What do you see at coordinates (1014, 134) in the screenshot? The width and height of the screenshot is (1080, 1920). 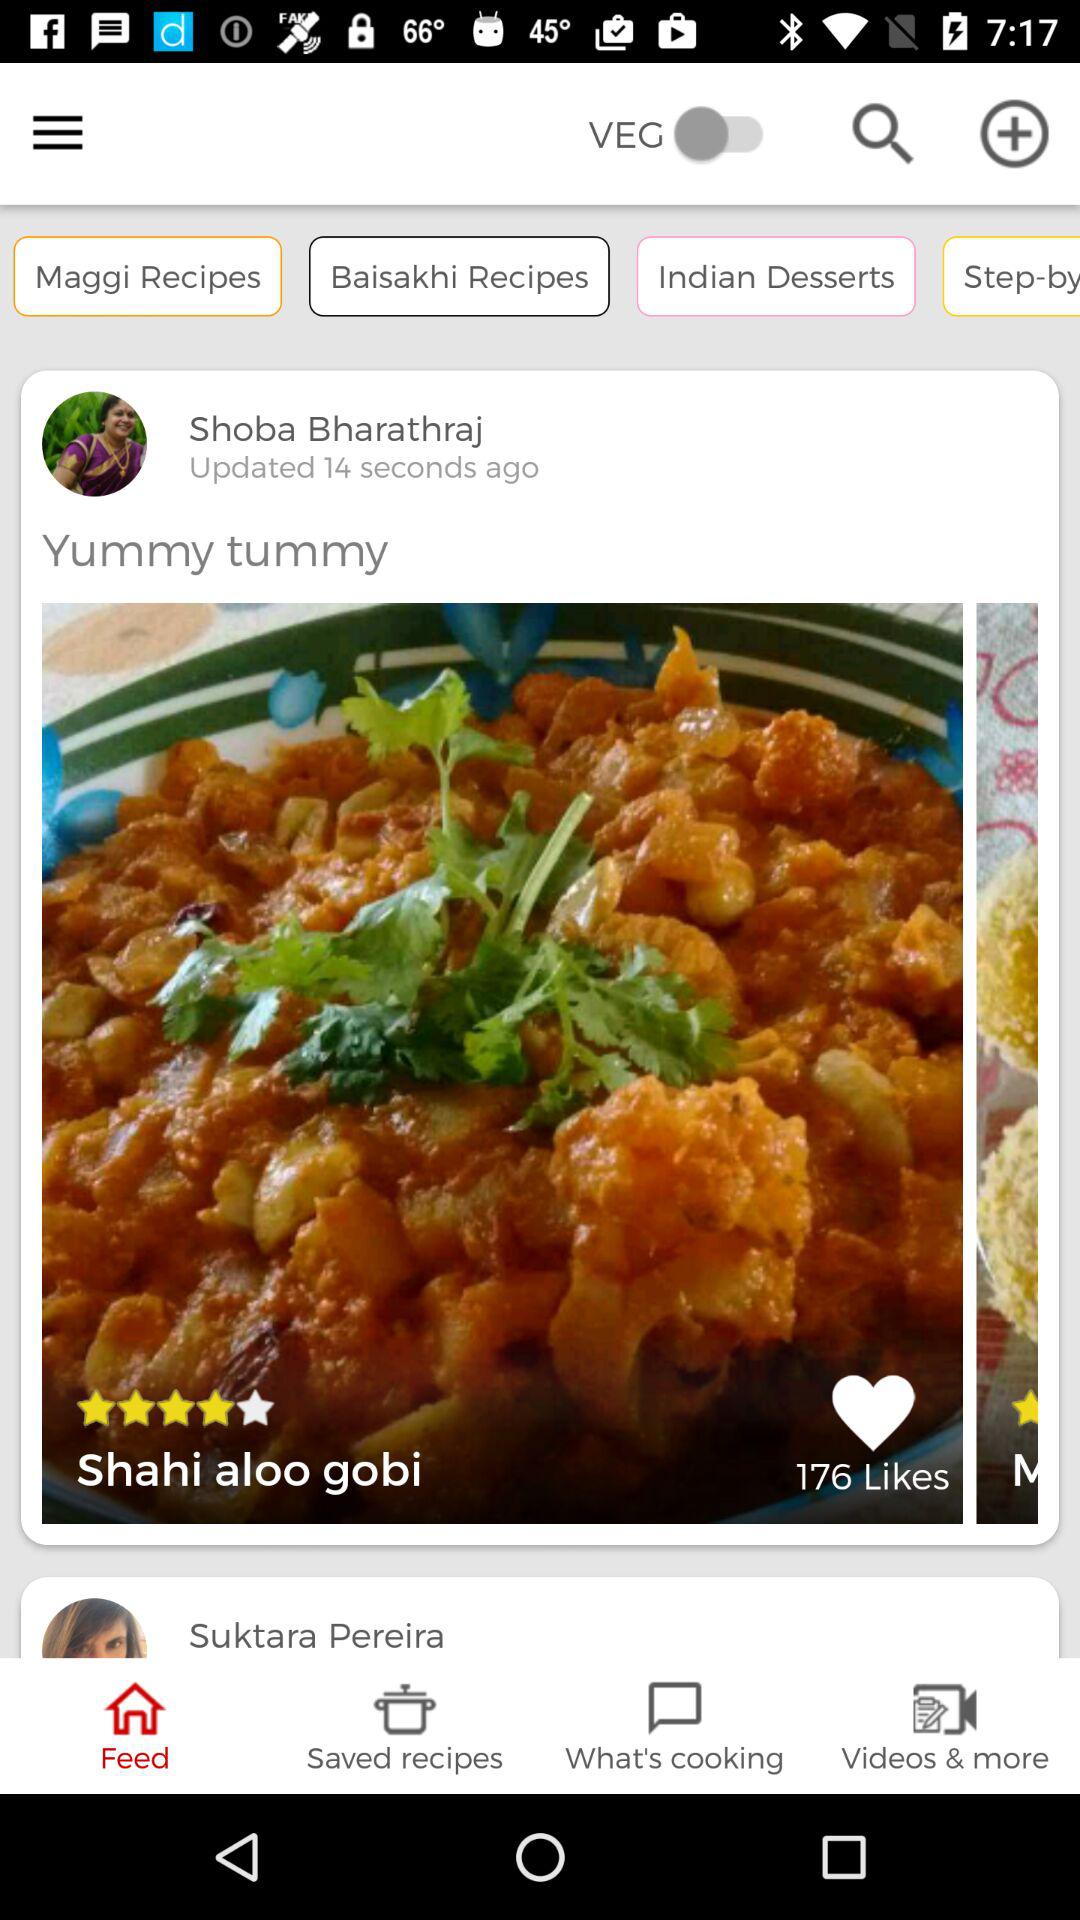 I see `turn off icon above step by step icon` at bounding box center [1014, 134].